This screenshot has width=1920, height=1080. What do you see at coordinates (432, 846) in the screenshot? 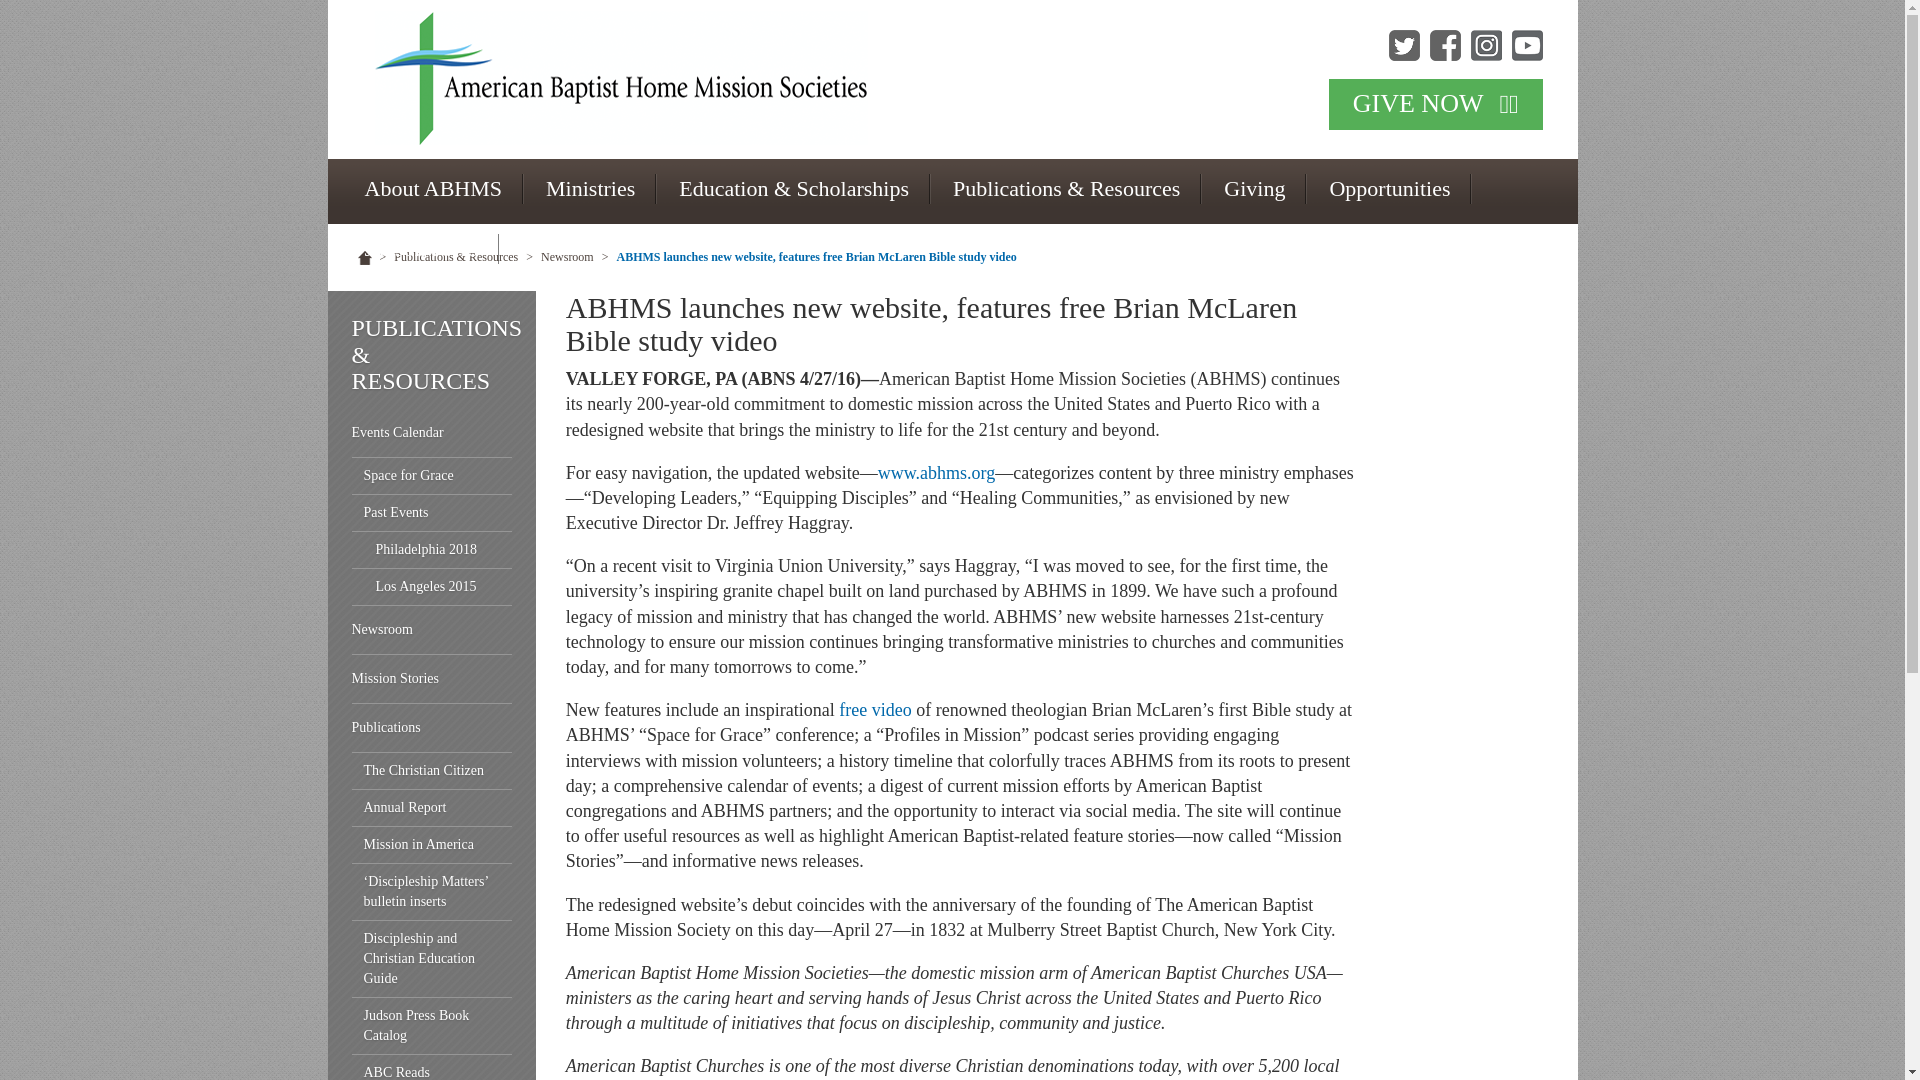
I see `Mission in America` at bounding box center [432, 846].